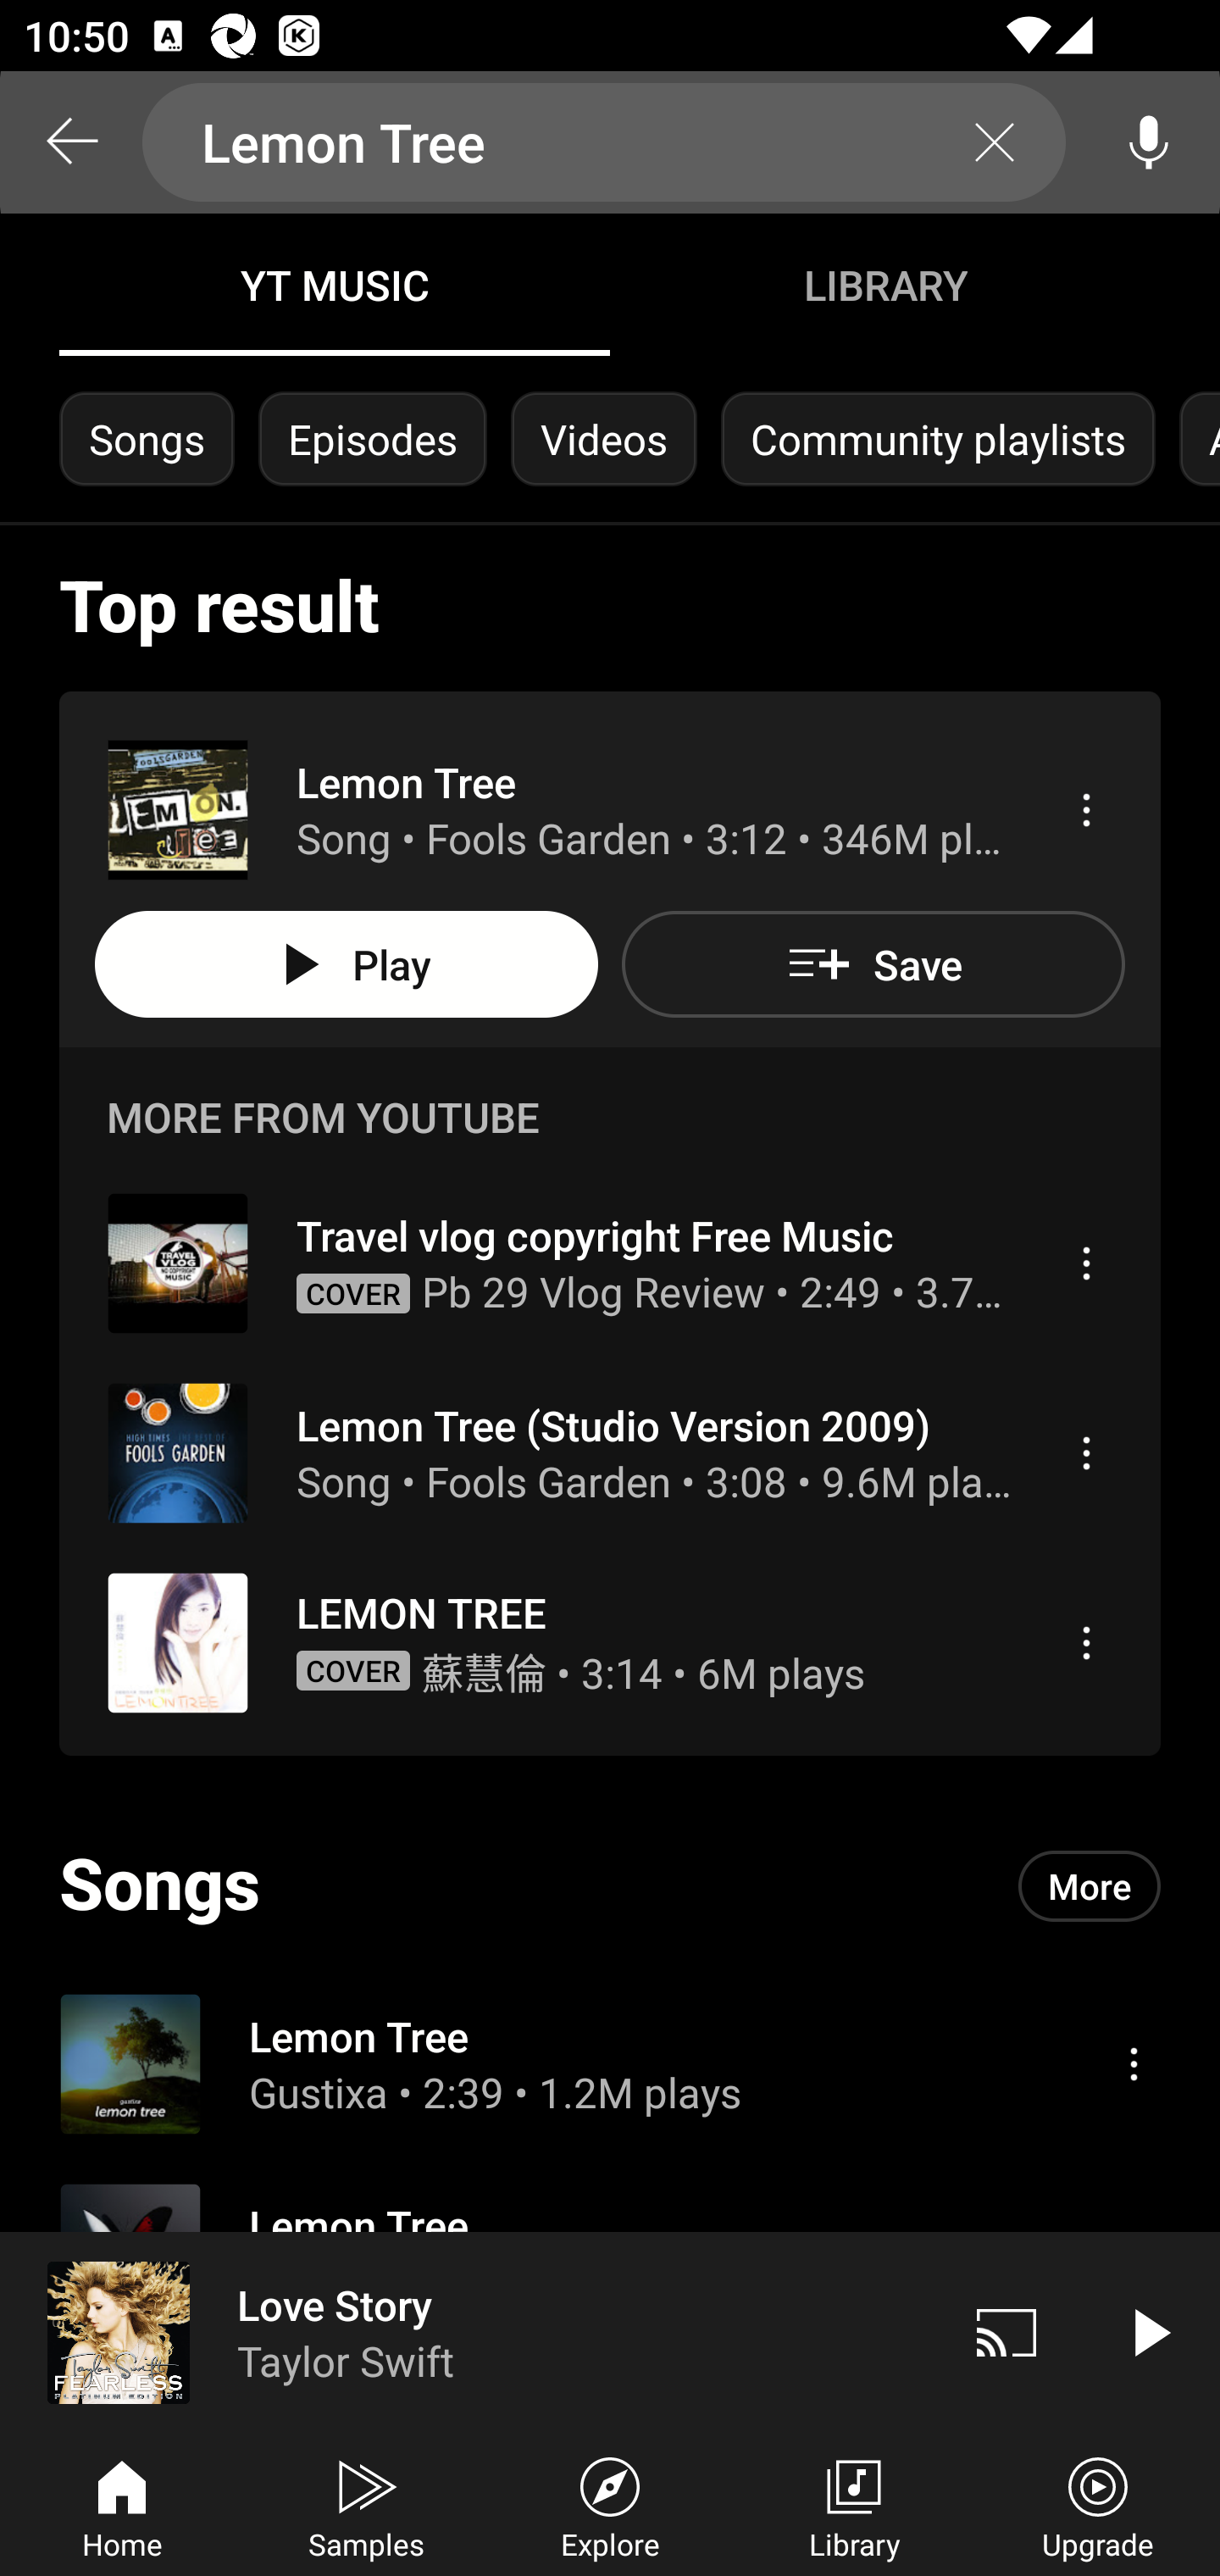  I want to click on Menu, so click(1086, 1452).